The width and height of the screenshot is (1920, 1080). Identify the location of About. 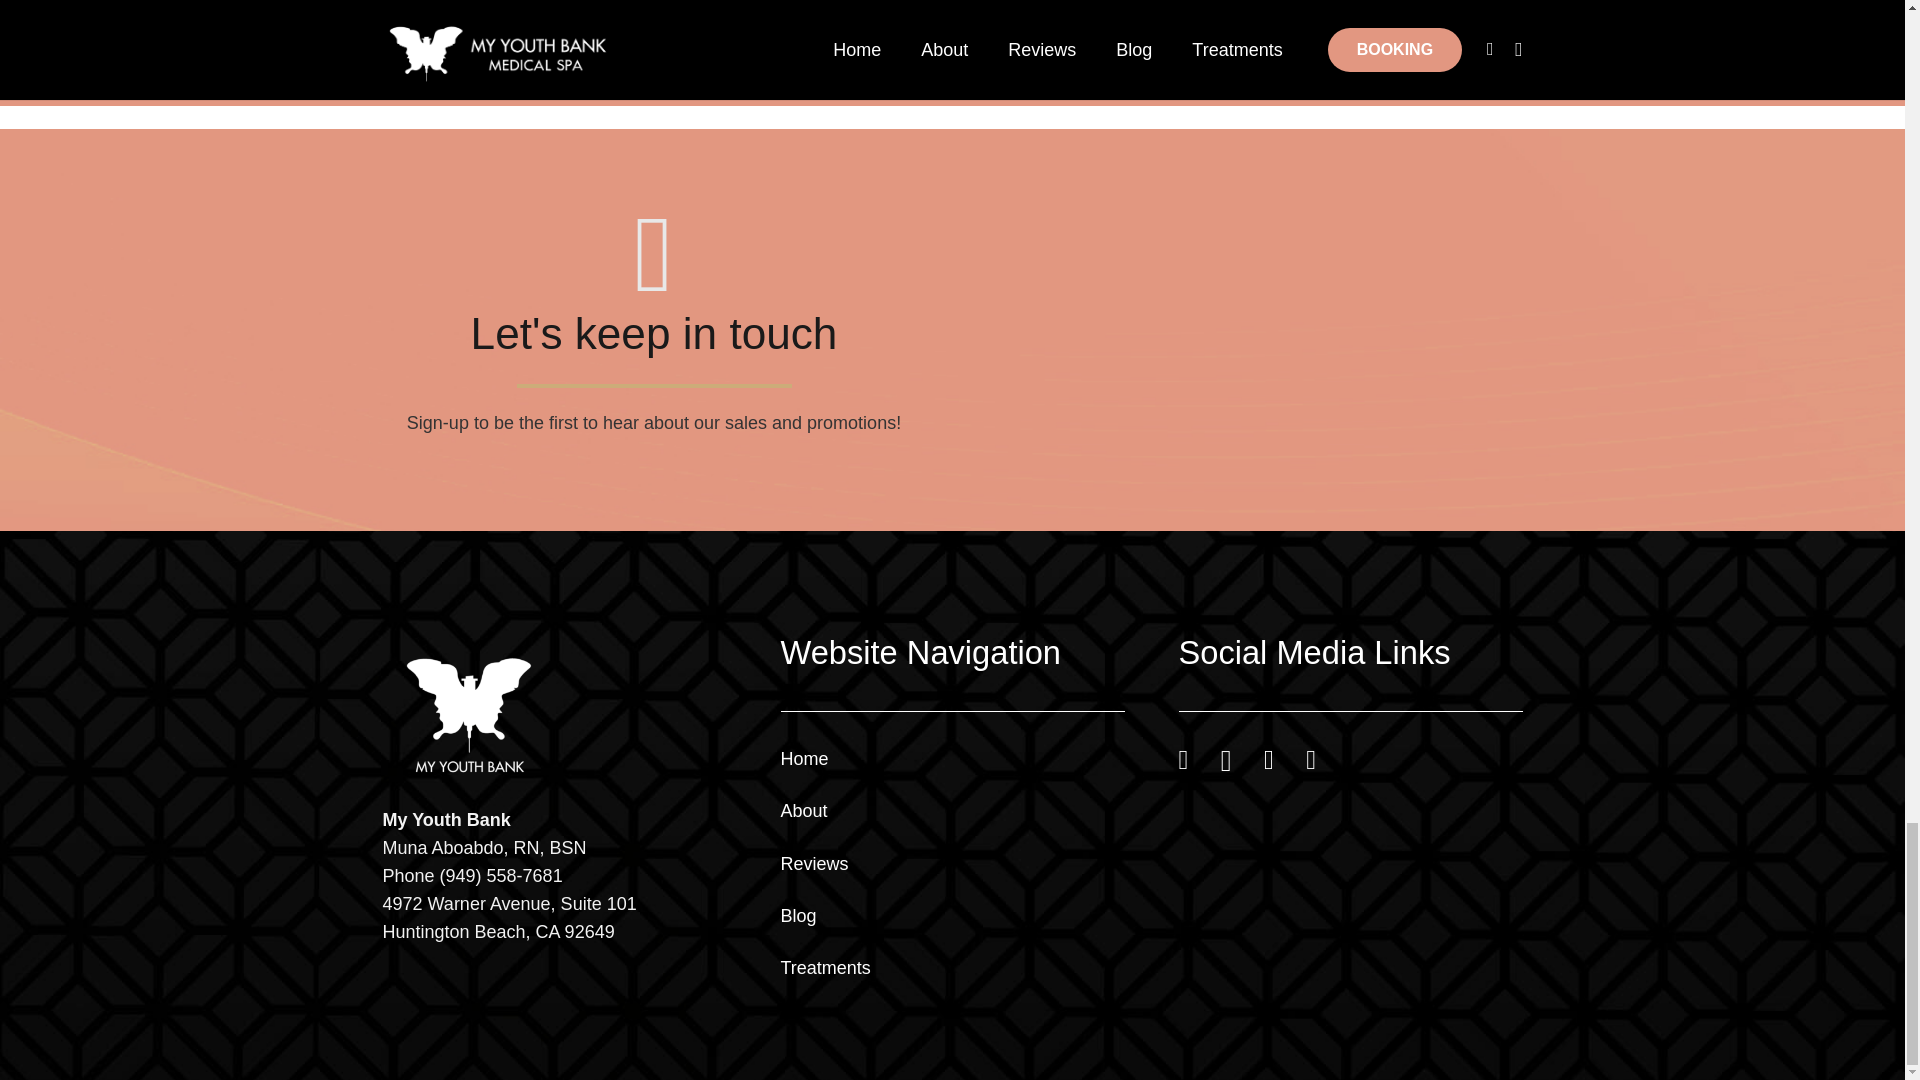
(803, 810).